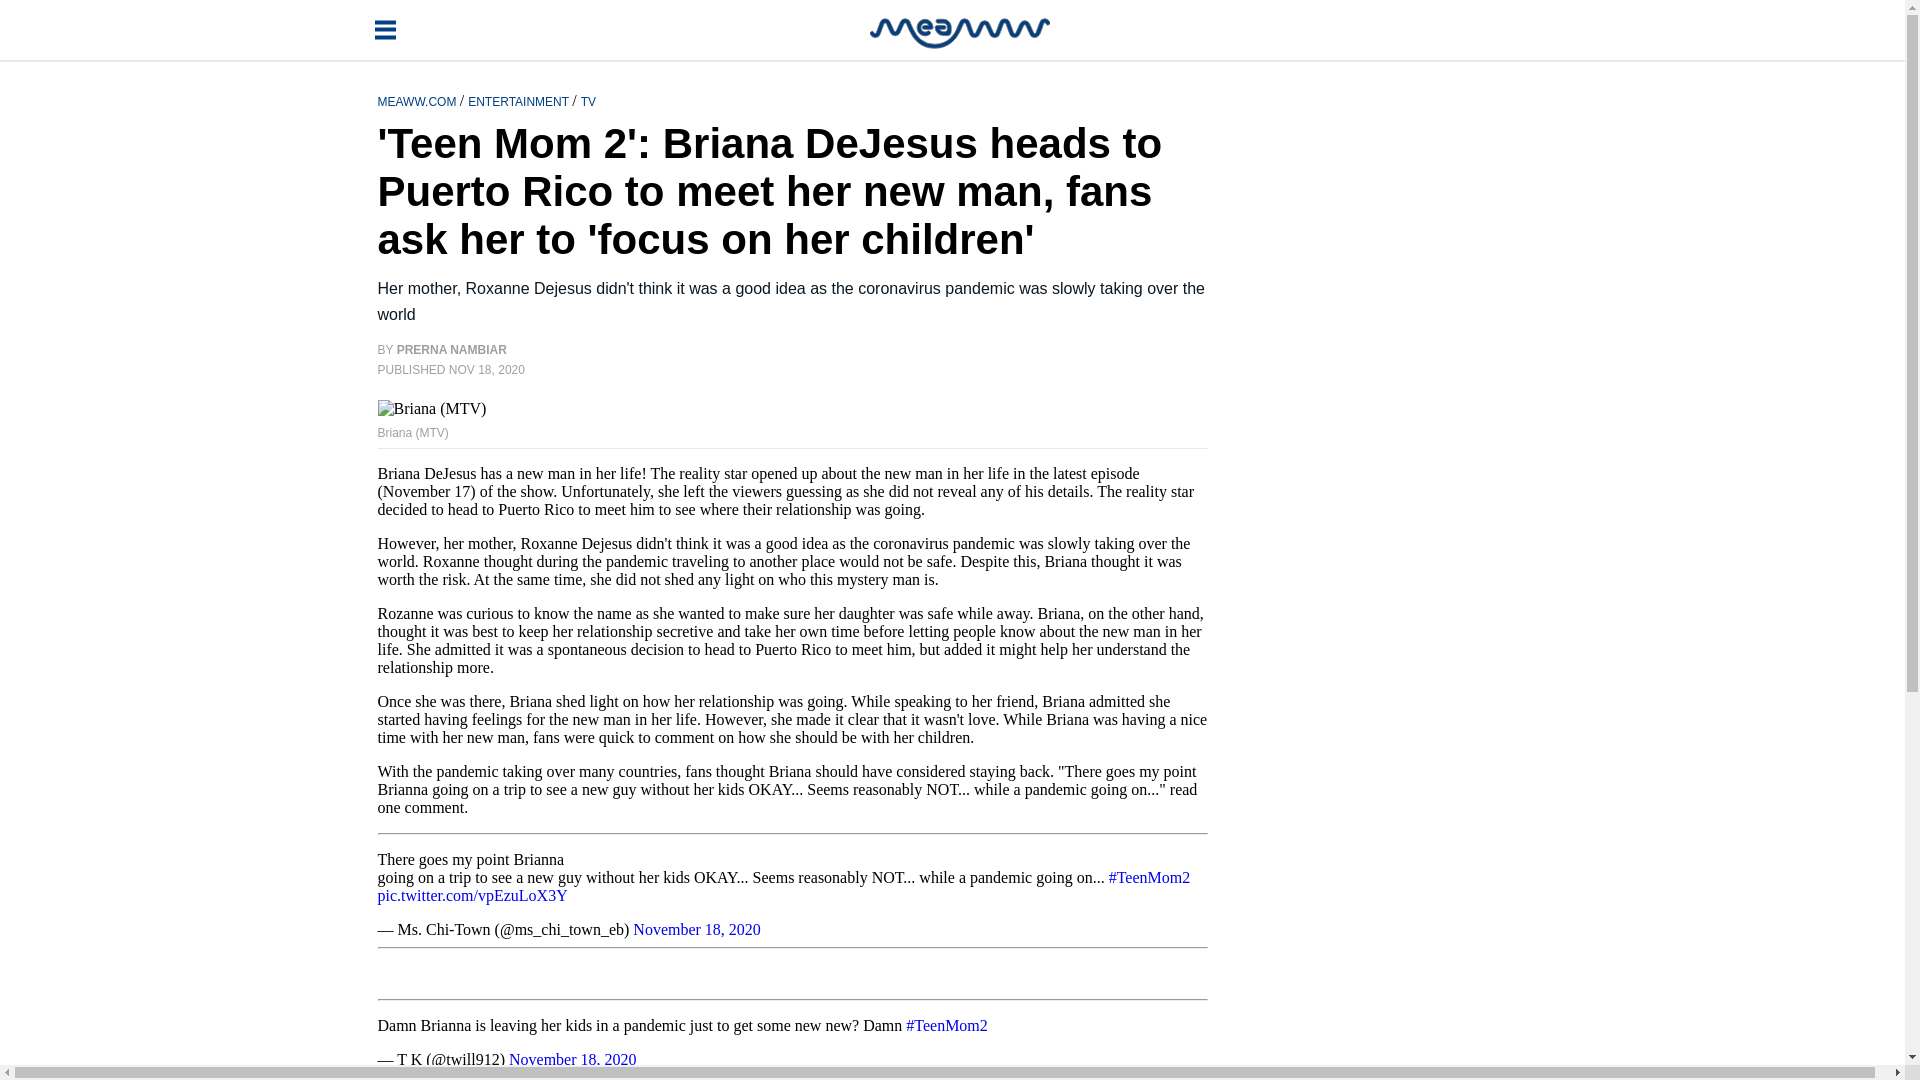 This screenshot has width=1920, height=1080. What do you see at coordinates (572, 1059) in the screenshot?
I see `November 18, 2020` at bounding box center [572, 1059].